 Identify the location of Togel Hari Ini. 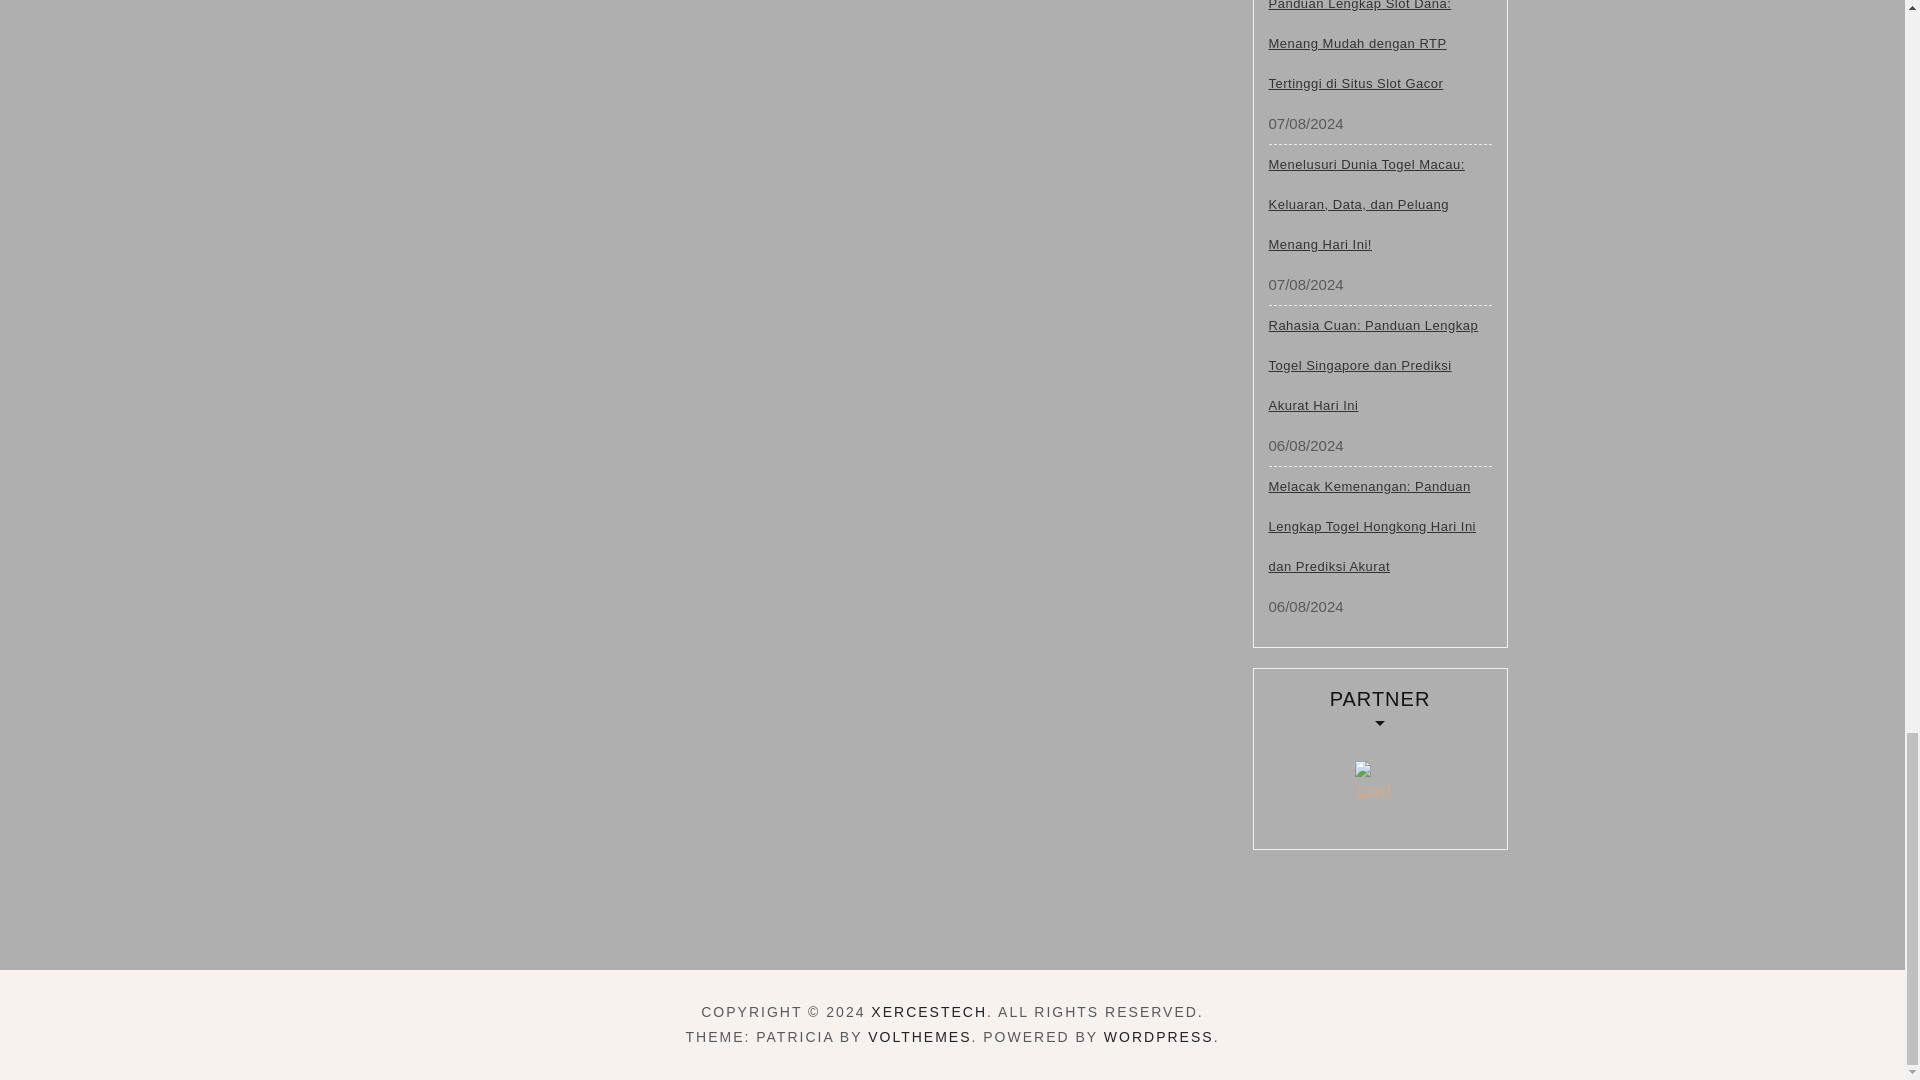
(1380, 784).